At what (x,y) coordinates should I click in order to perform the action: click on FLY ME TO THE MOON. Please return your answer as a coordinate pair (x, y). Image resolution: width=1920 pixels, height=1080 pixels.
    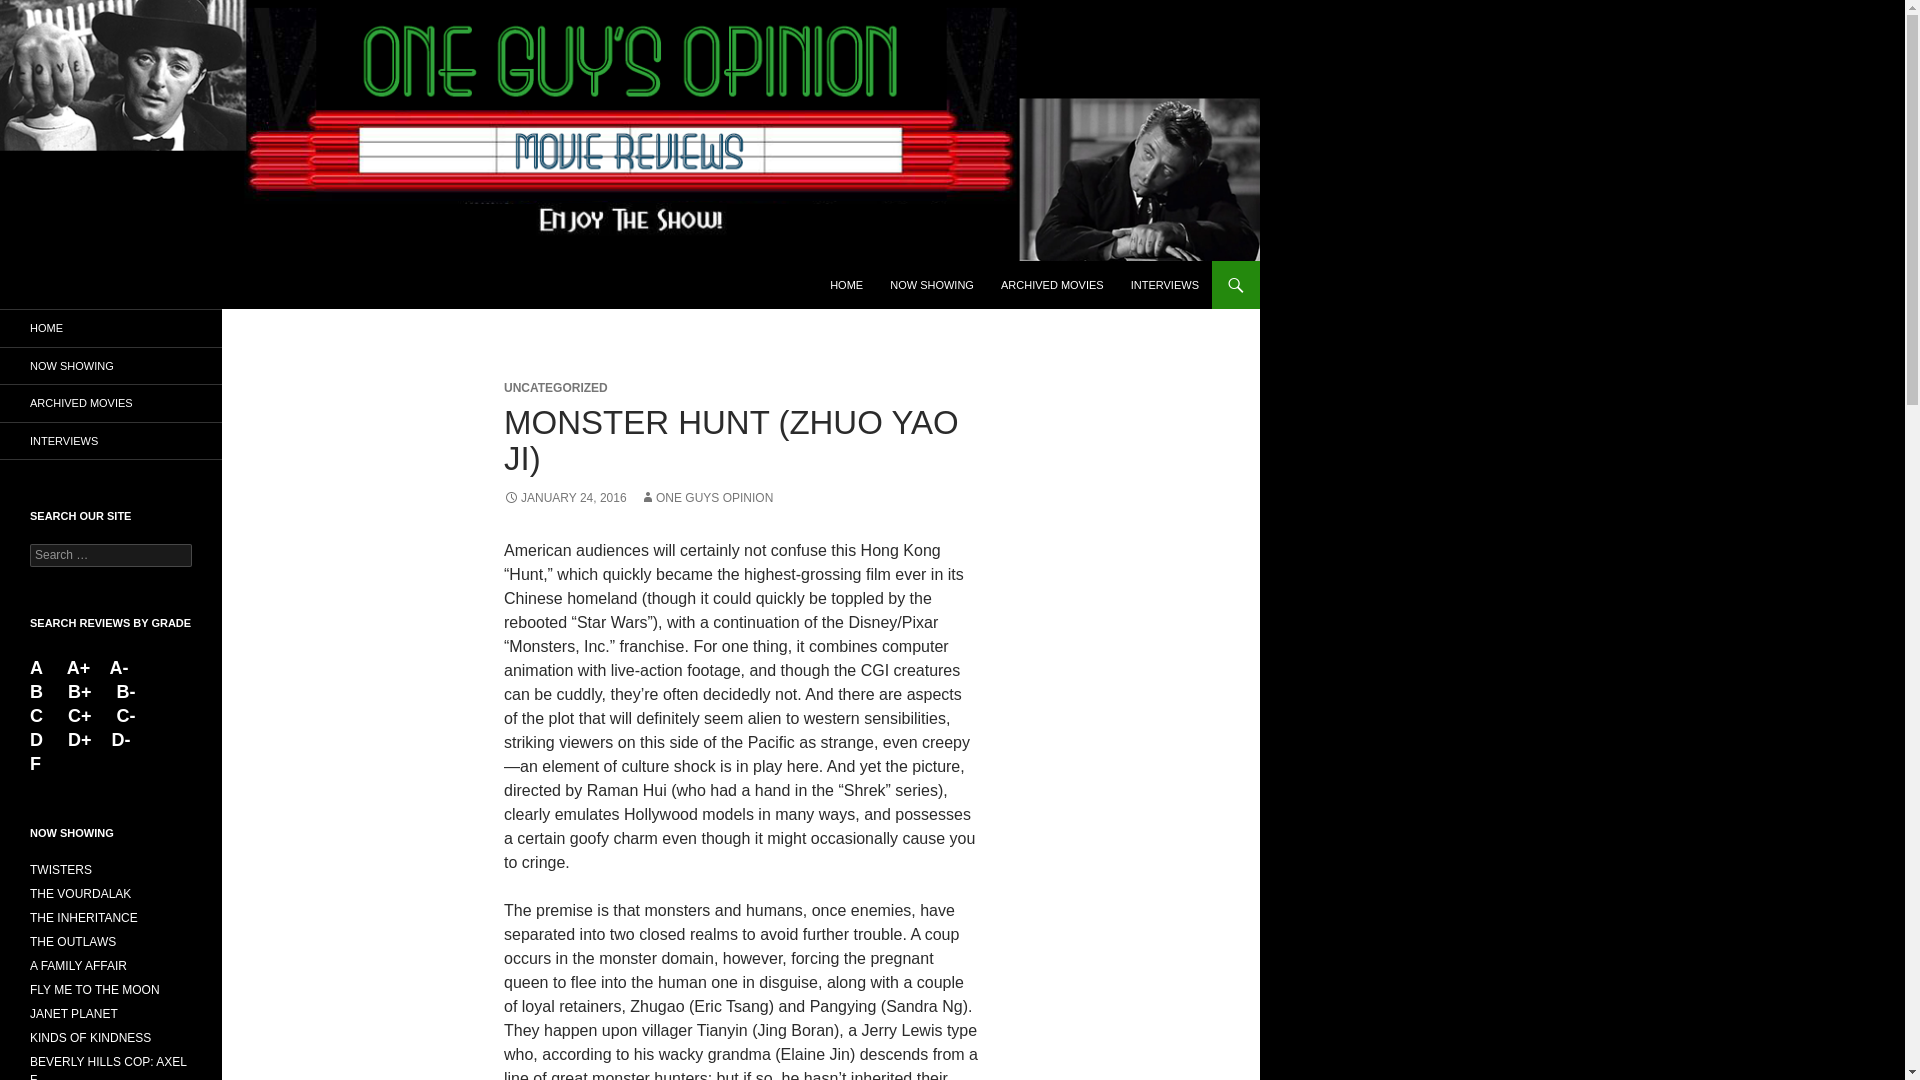
    Looking at the image, I should click on (94, 989).